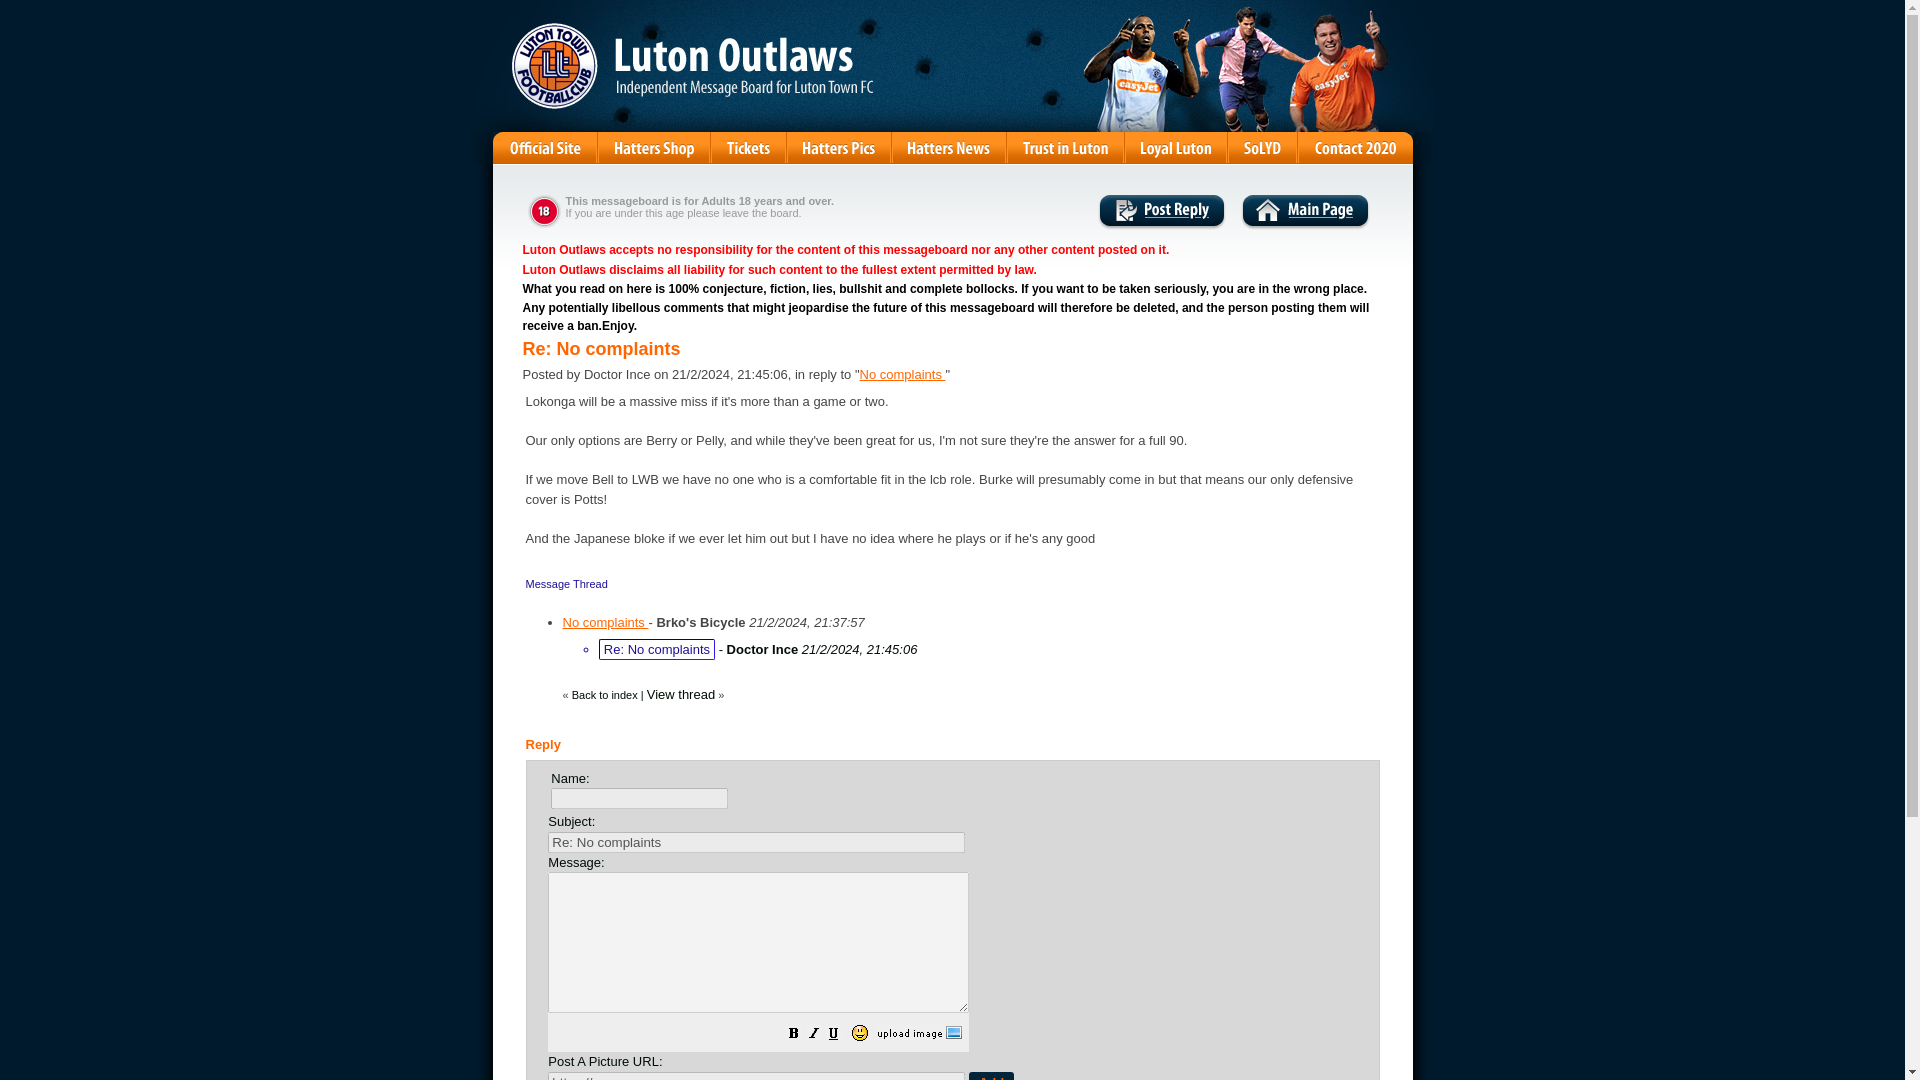 This screenshot has width=1920, height=1080. What do you see at coordinates (605, 622) in the screenshot?
I see `No complaints` at bounding box center [605, 622].